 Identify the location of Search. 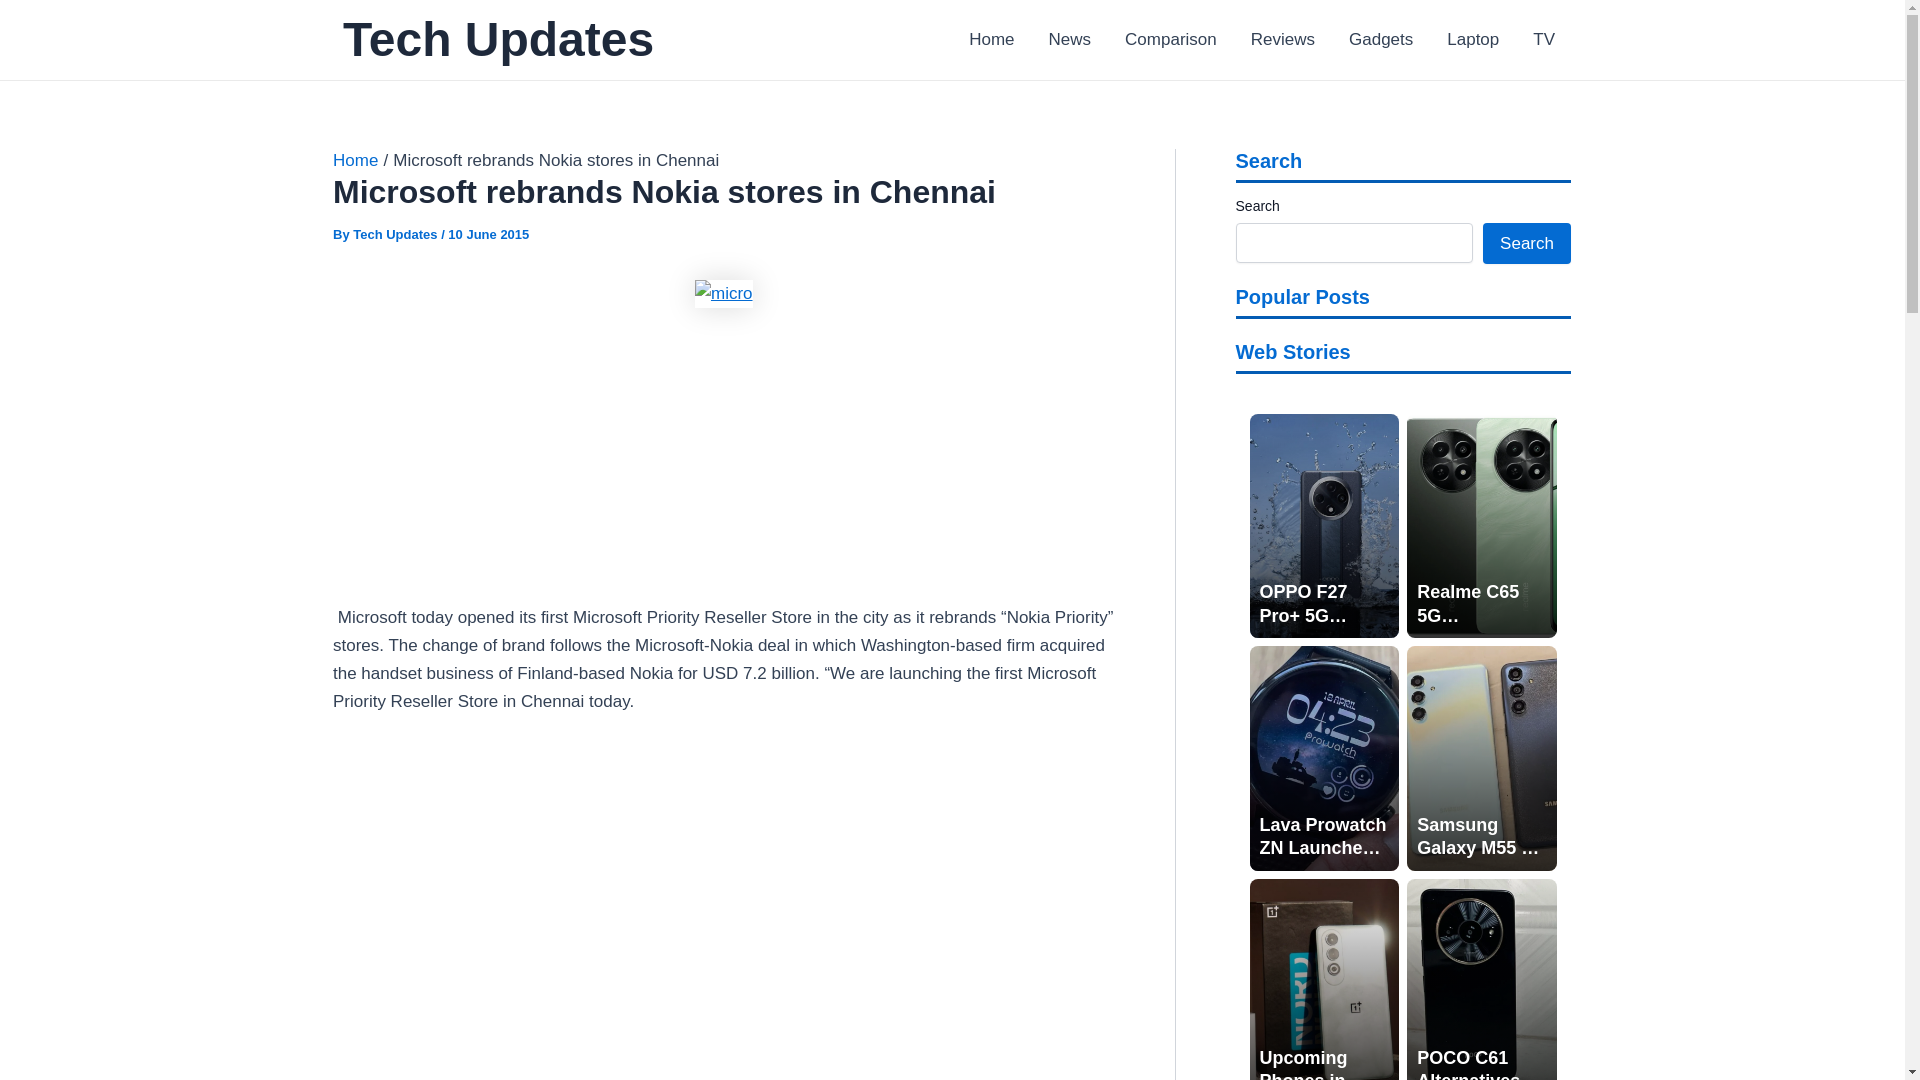
(1526, 242).